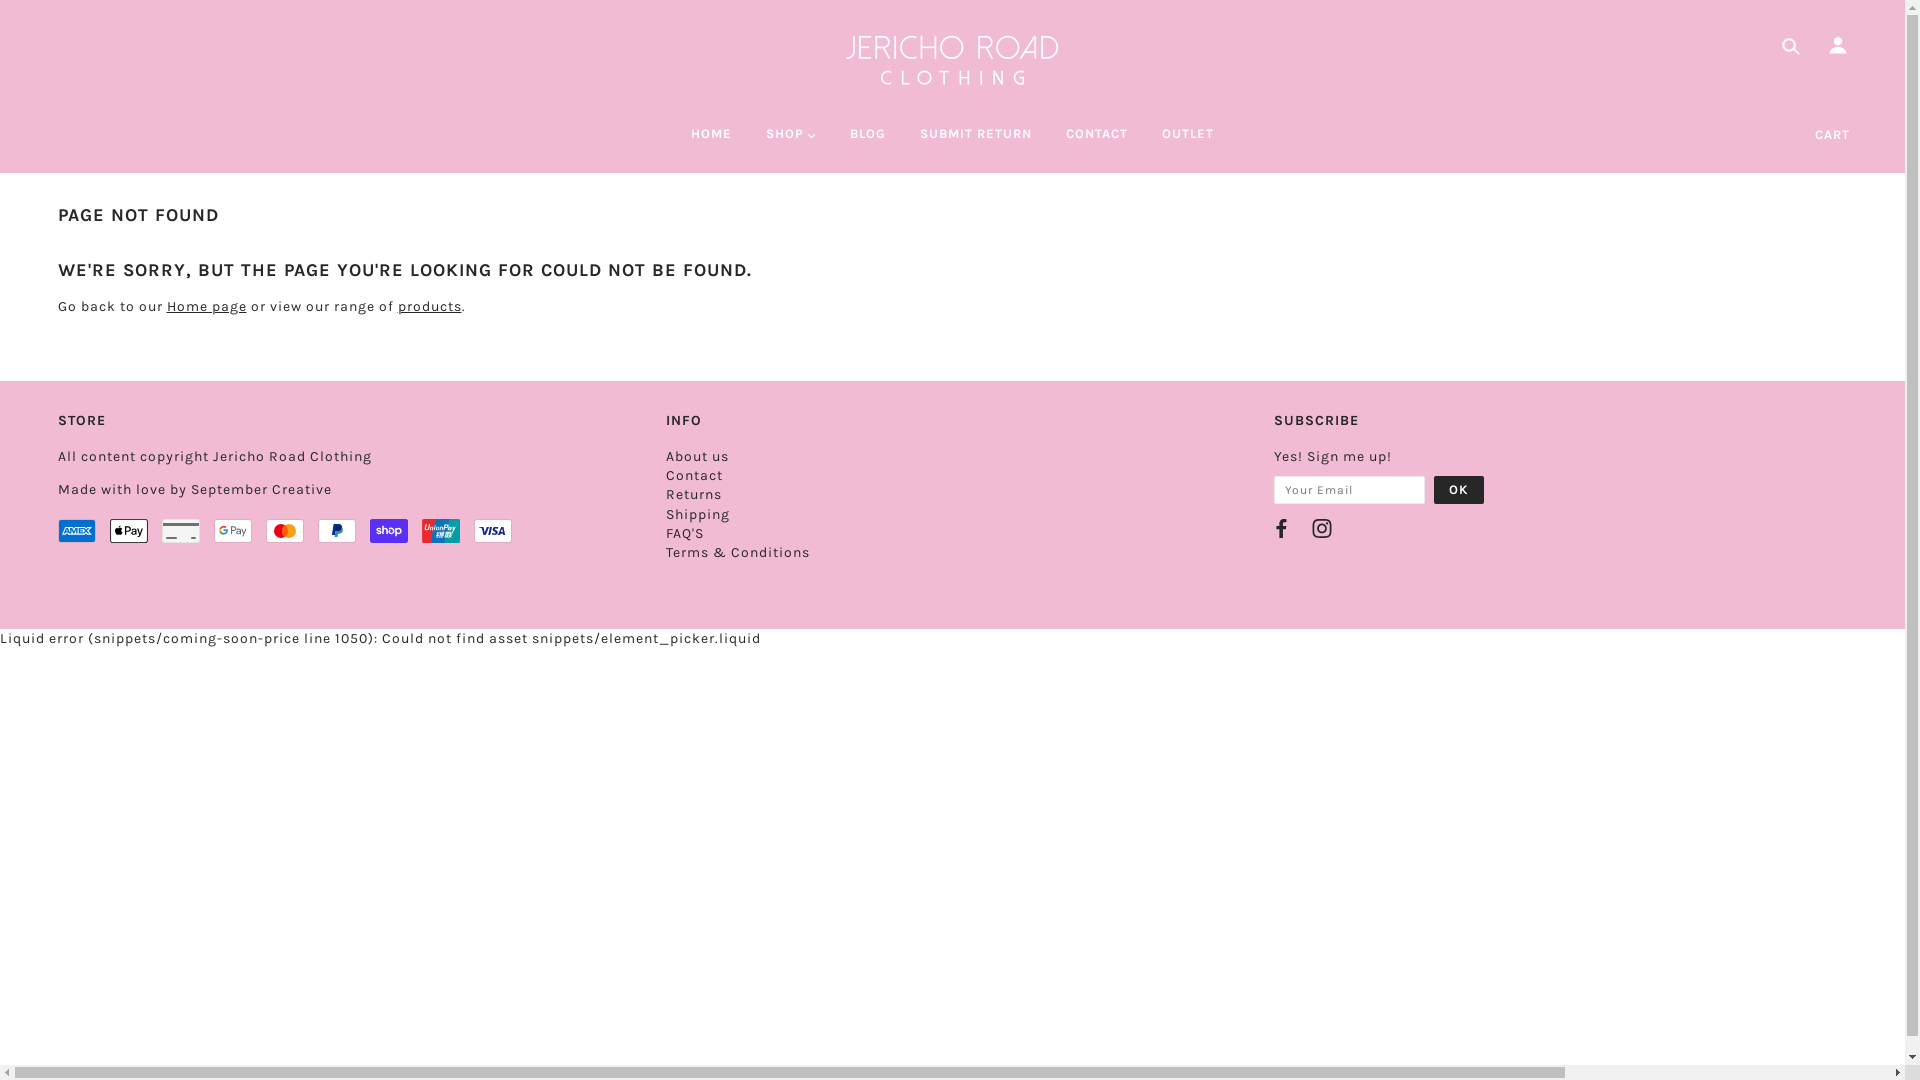 The height and width of the screenshot is (1080, 1920). What do you see at coordinates (195, 490) in the screenshot?
I see `Made with love by September Creative` at bounding box center [195, 490].